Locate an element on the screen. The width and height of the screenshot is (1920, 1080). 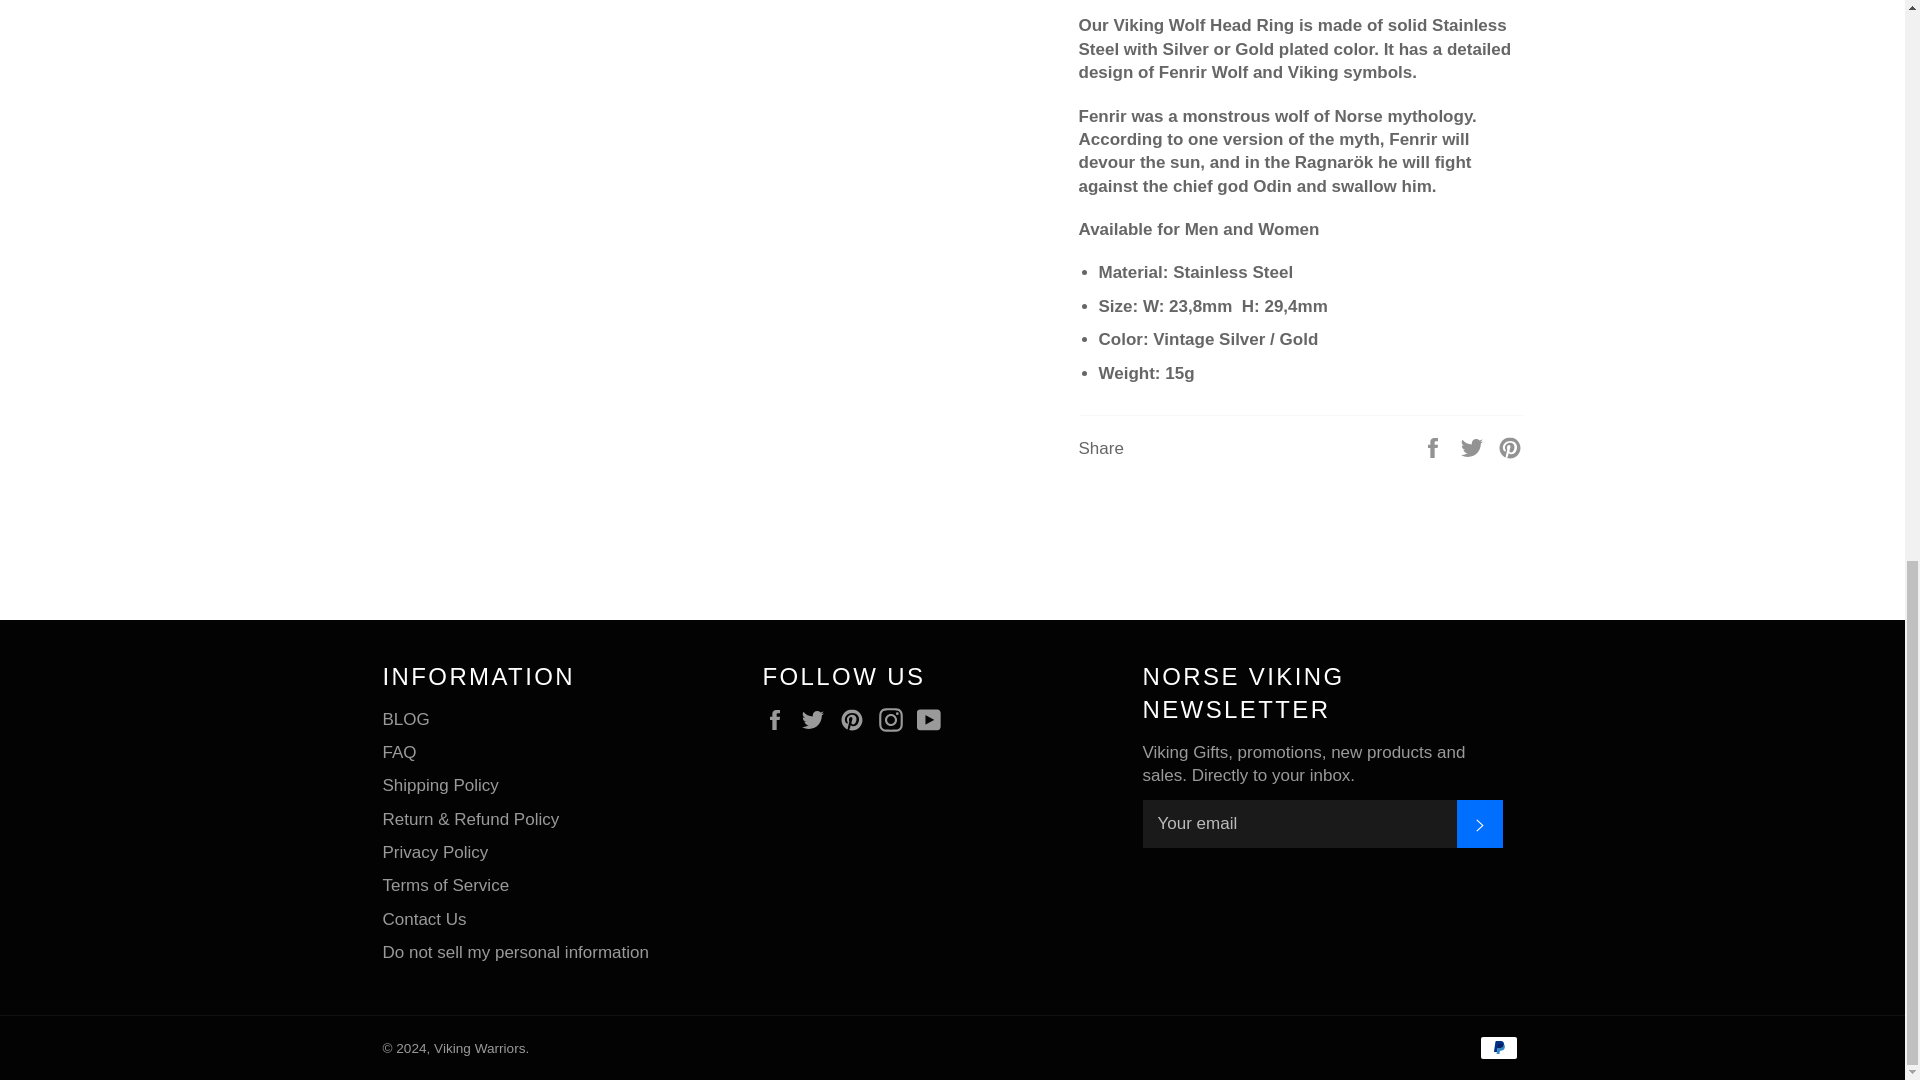
Viking Warriors on Instagram is located at coordinates (896, 720).